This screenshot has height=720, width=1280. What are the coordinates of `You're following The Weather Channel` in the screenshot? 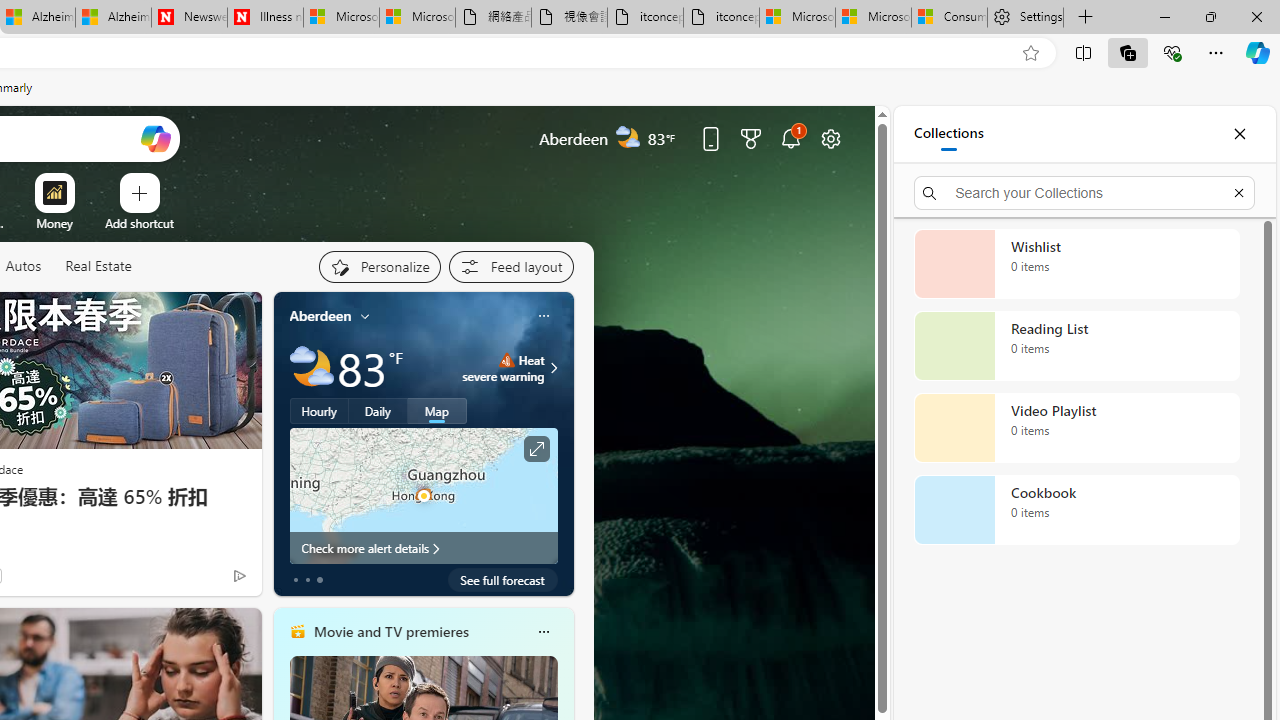 It's located at (197, 580).